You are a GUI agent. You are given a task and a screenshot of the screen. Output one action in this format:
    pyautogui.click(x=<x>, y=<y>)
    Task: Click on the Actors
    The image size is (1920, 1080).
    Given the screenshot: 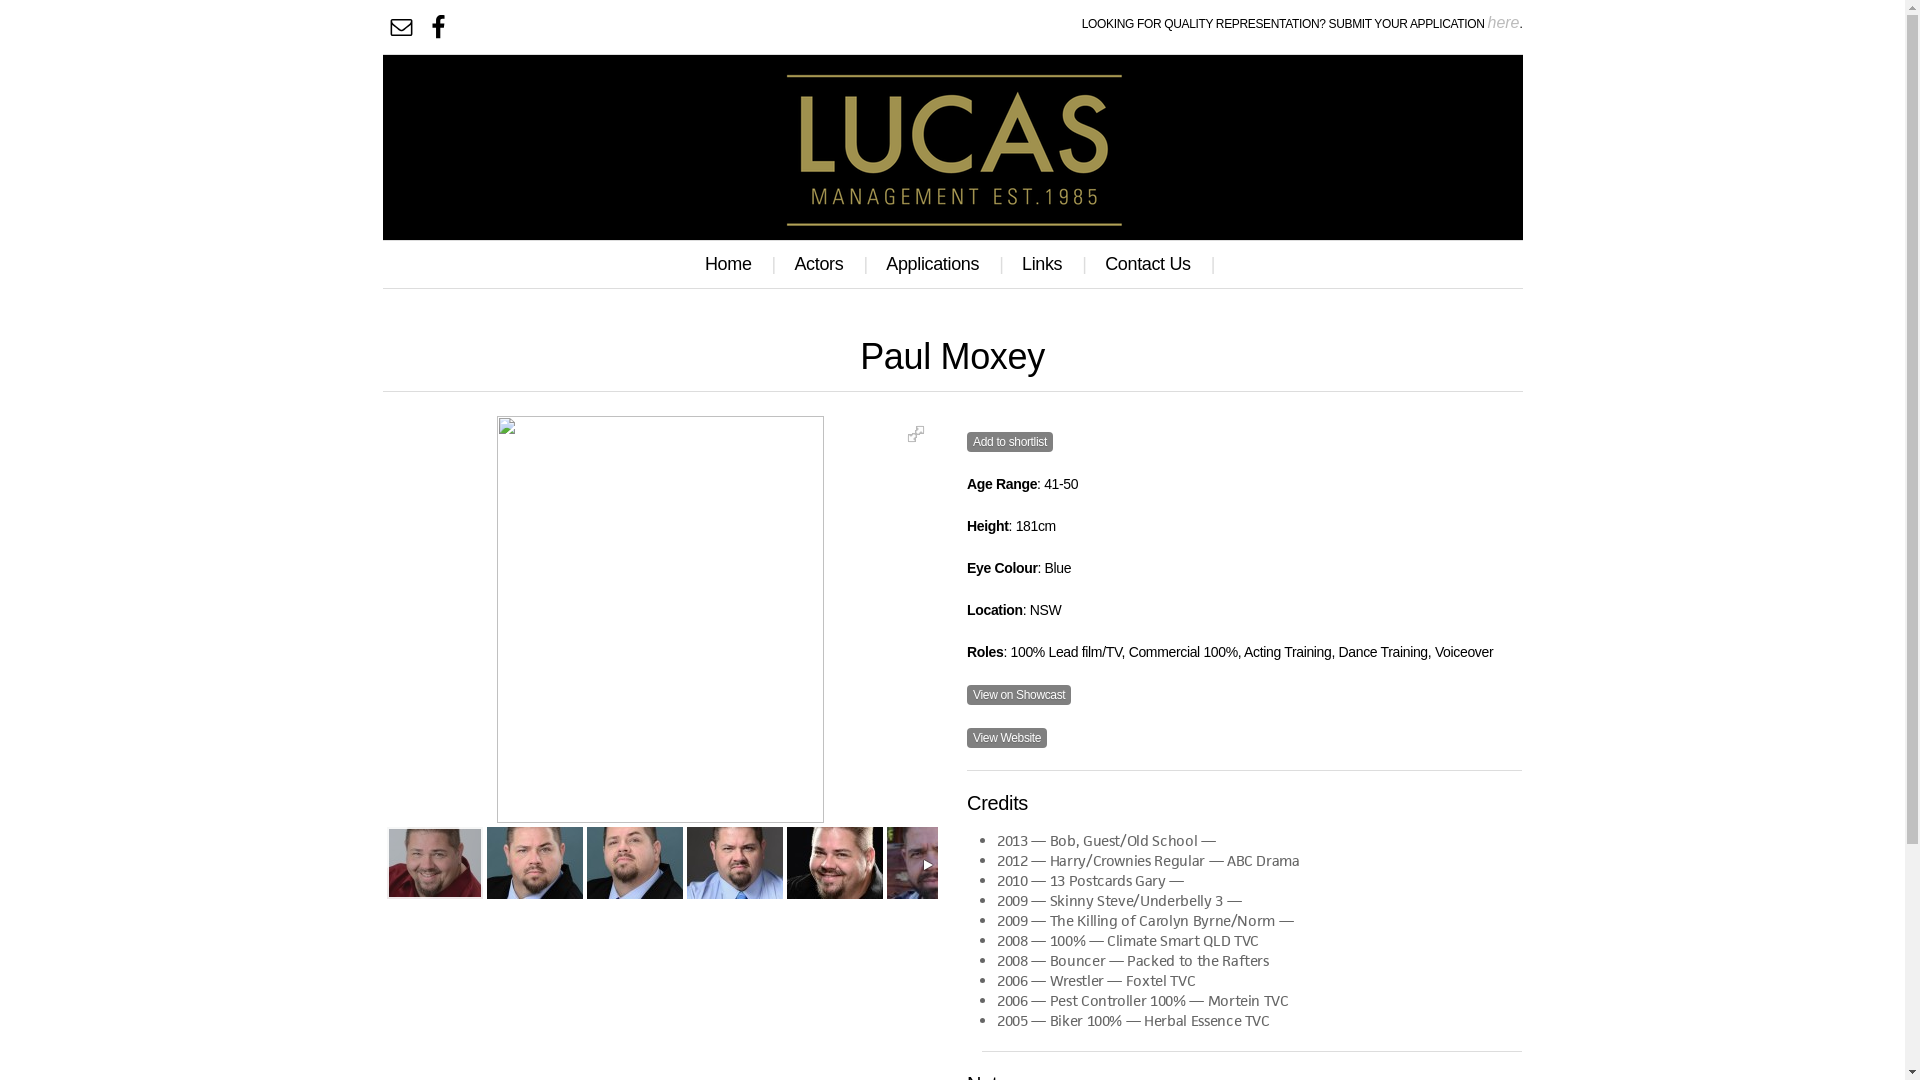 What is the action you would take?
    pyautogui.click(x=823, y=264)
    